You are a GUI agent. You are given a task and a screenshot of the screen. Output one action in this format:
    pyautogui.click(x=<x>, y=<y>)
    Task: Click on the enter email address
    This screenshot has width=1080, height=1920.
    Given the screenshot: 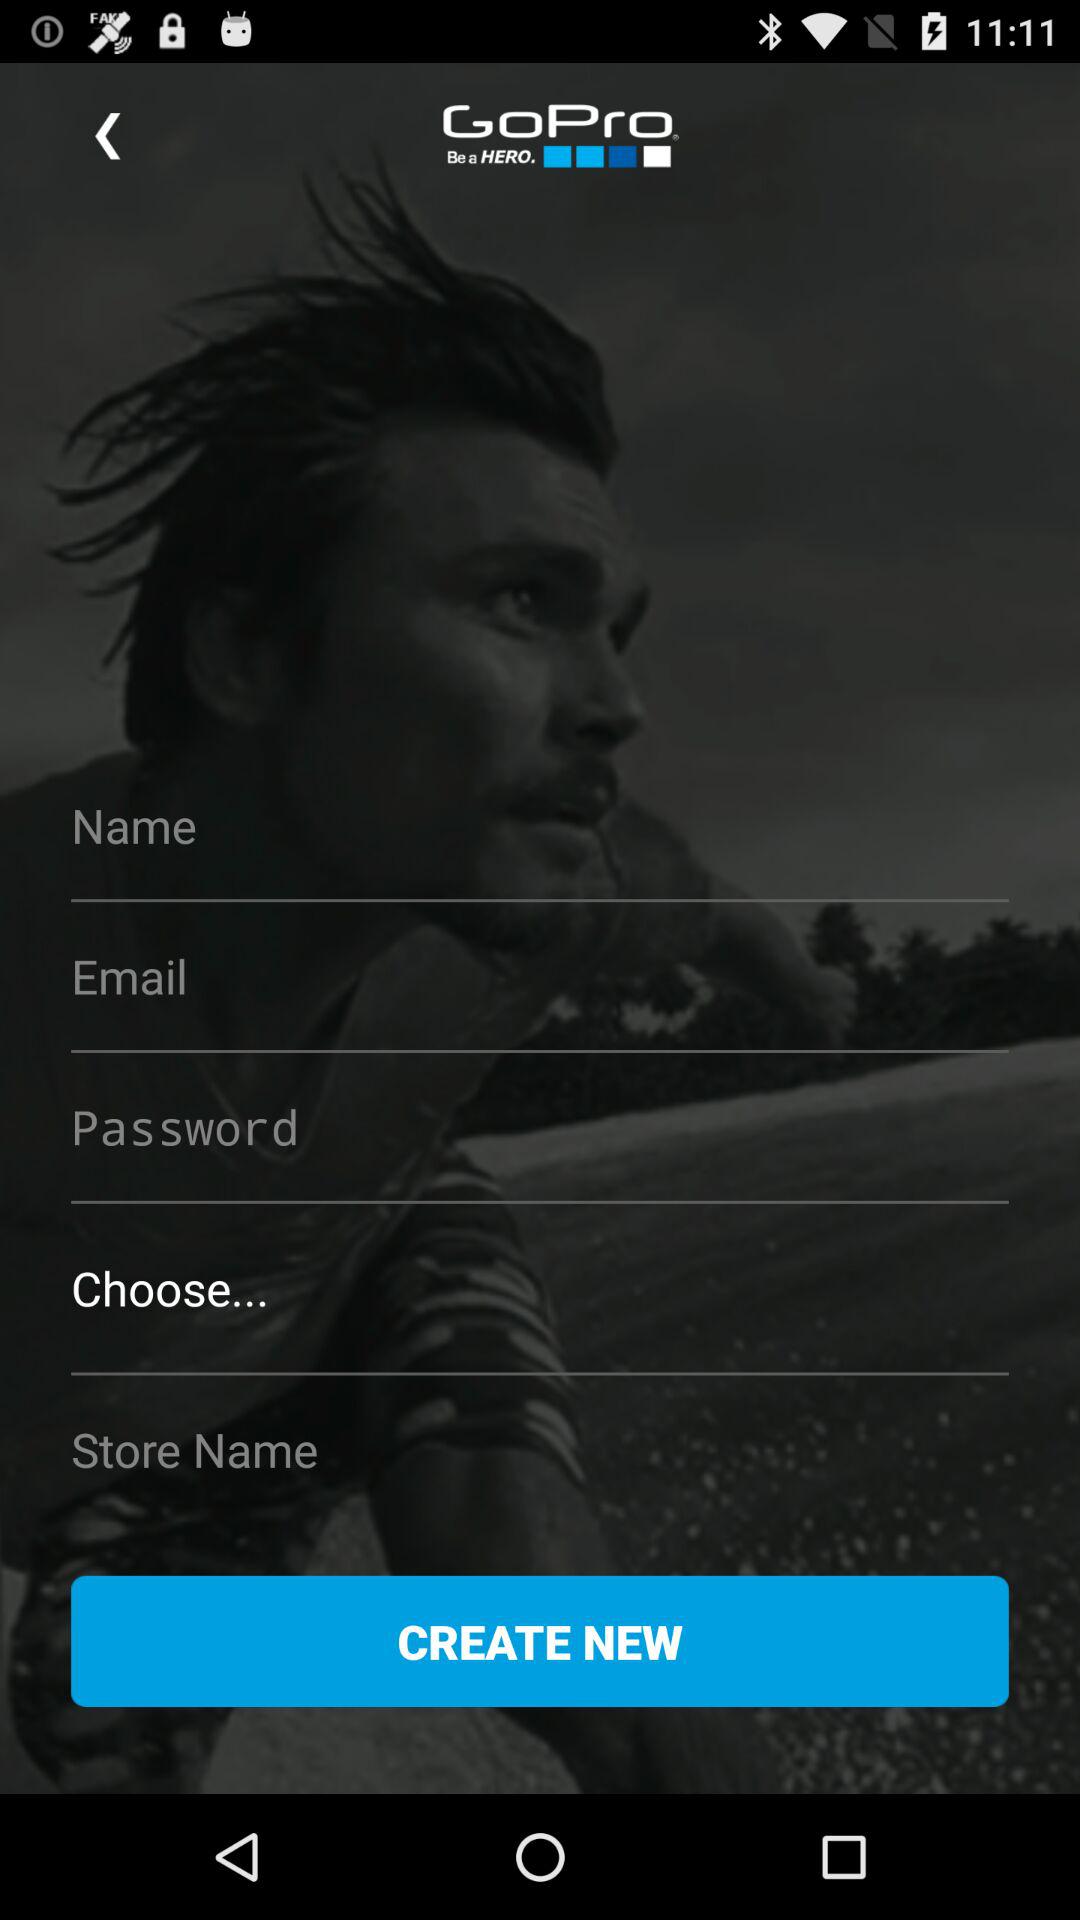 What is the action you would take?
    pyautogui.click(x=540, y=976)
    